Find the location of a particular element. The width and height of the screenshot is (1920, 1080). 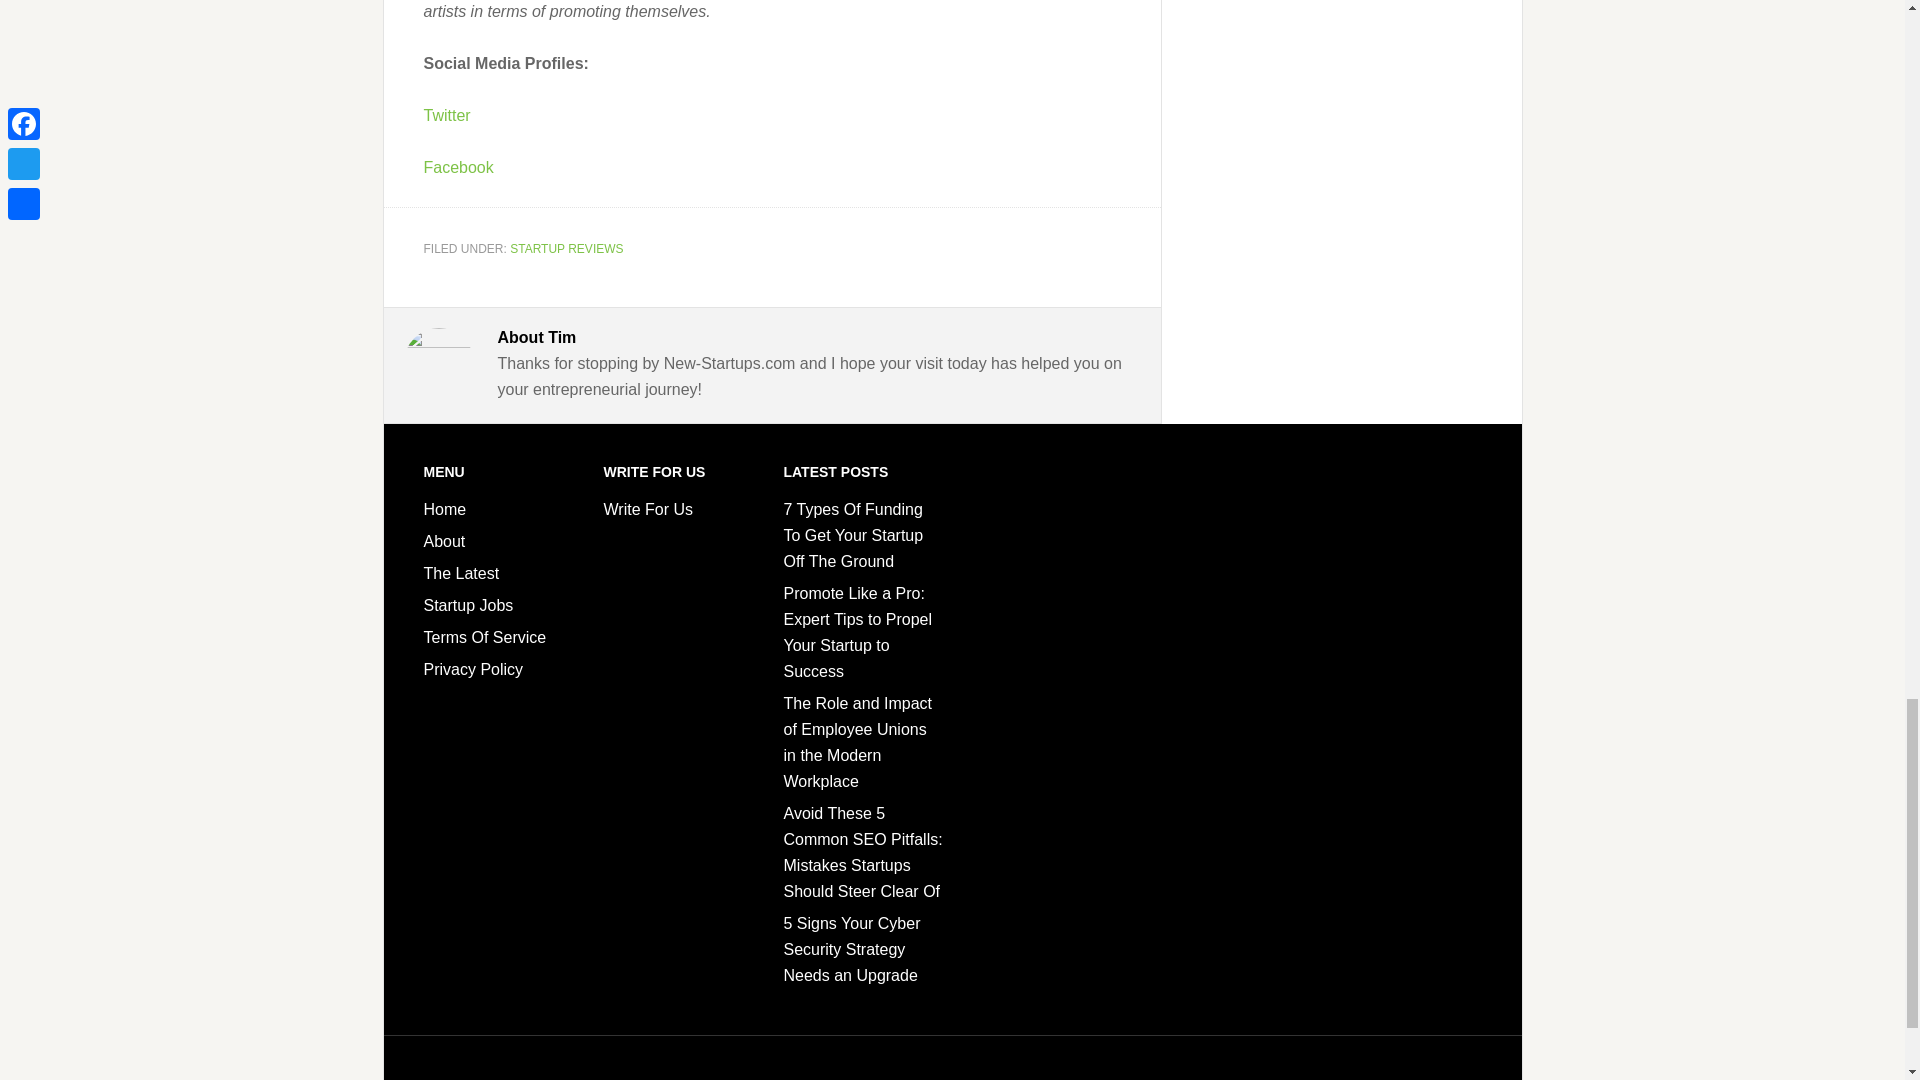

Twitter is located at coordinates (447, 115).